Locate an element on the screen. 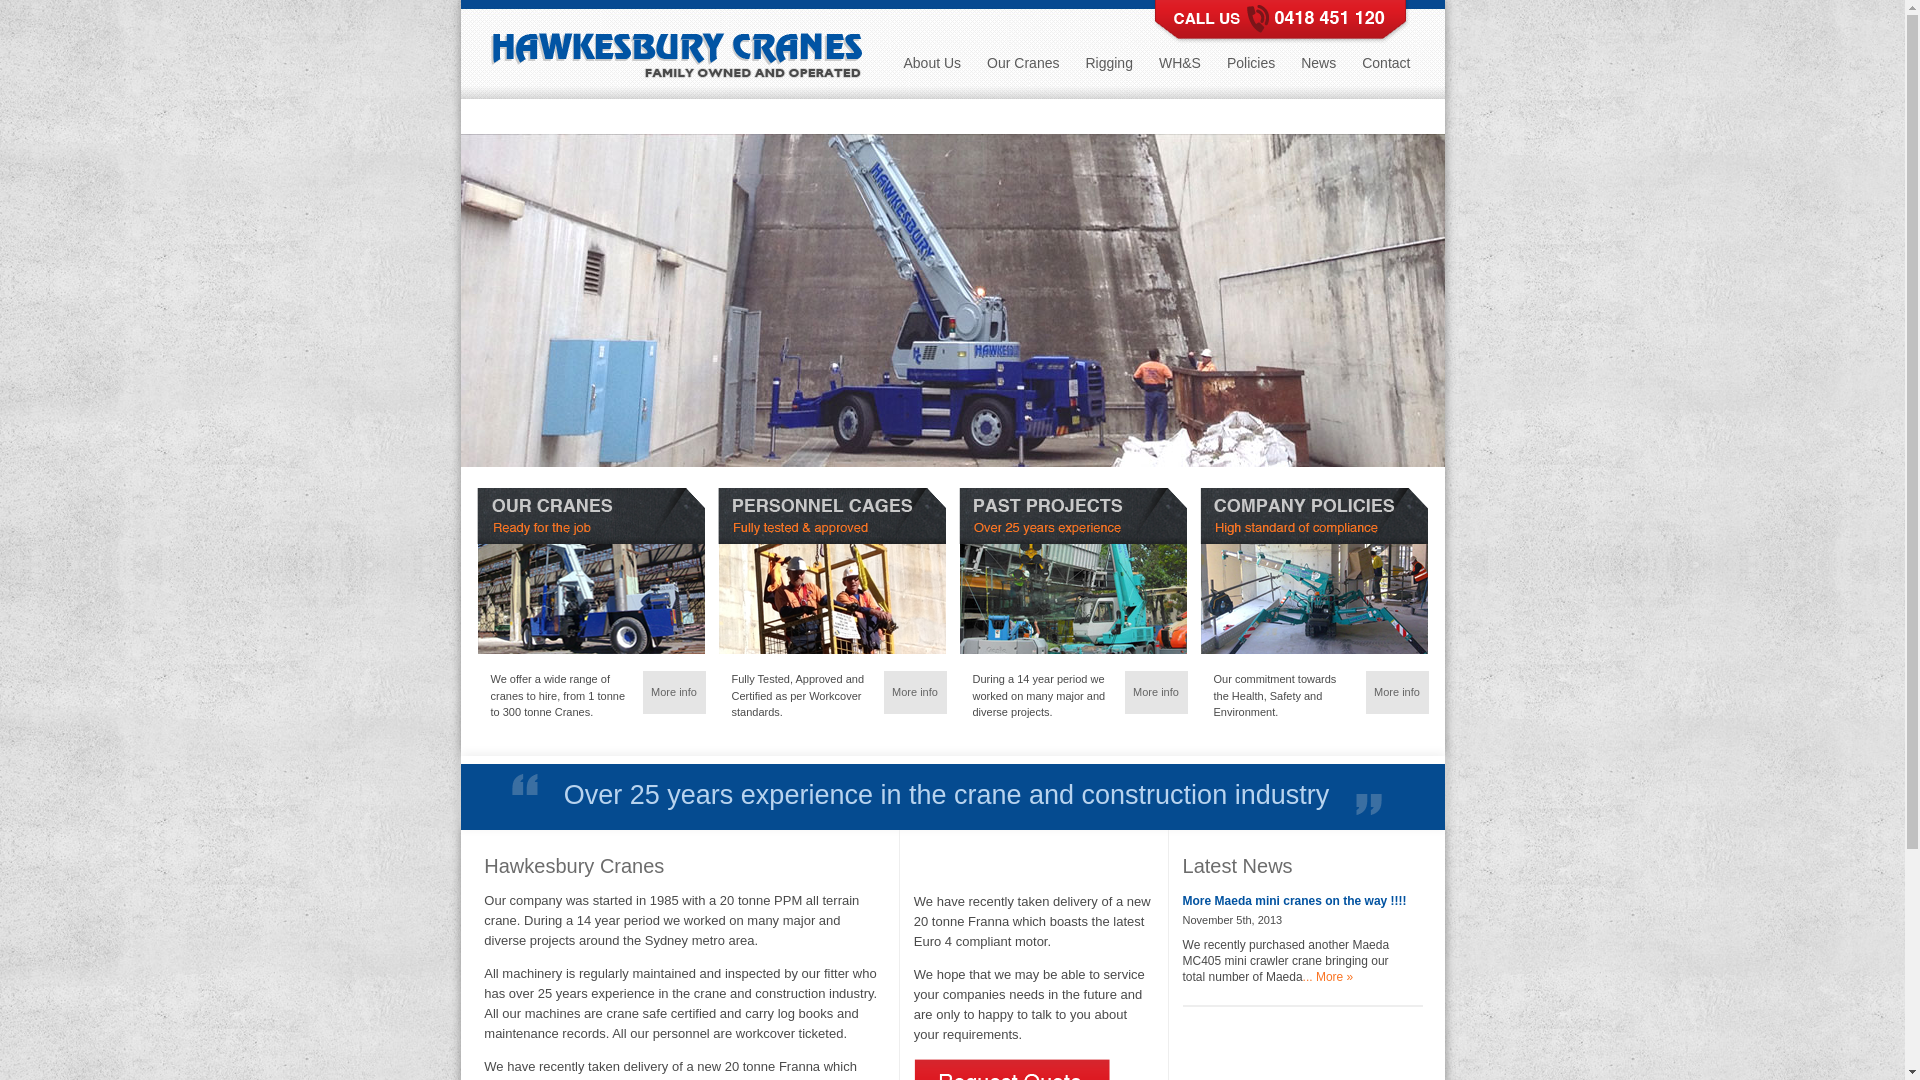 This screenshot has height=1080, width=1920. About Us is located at coordinates (932, 70).